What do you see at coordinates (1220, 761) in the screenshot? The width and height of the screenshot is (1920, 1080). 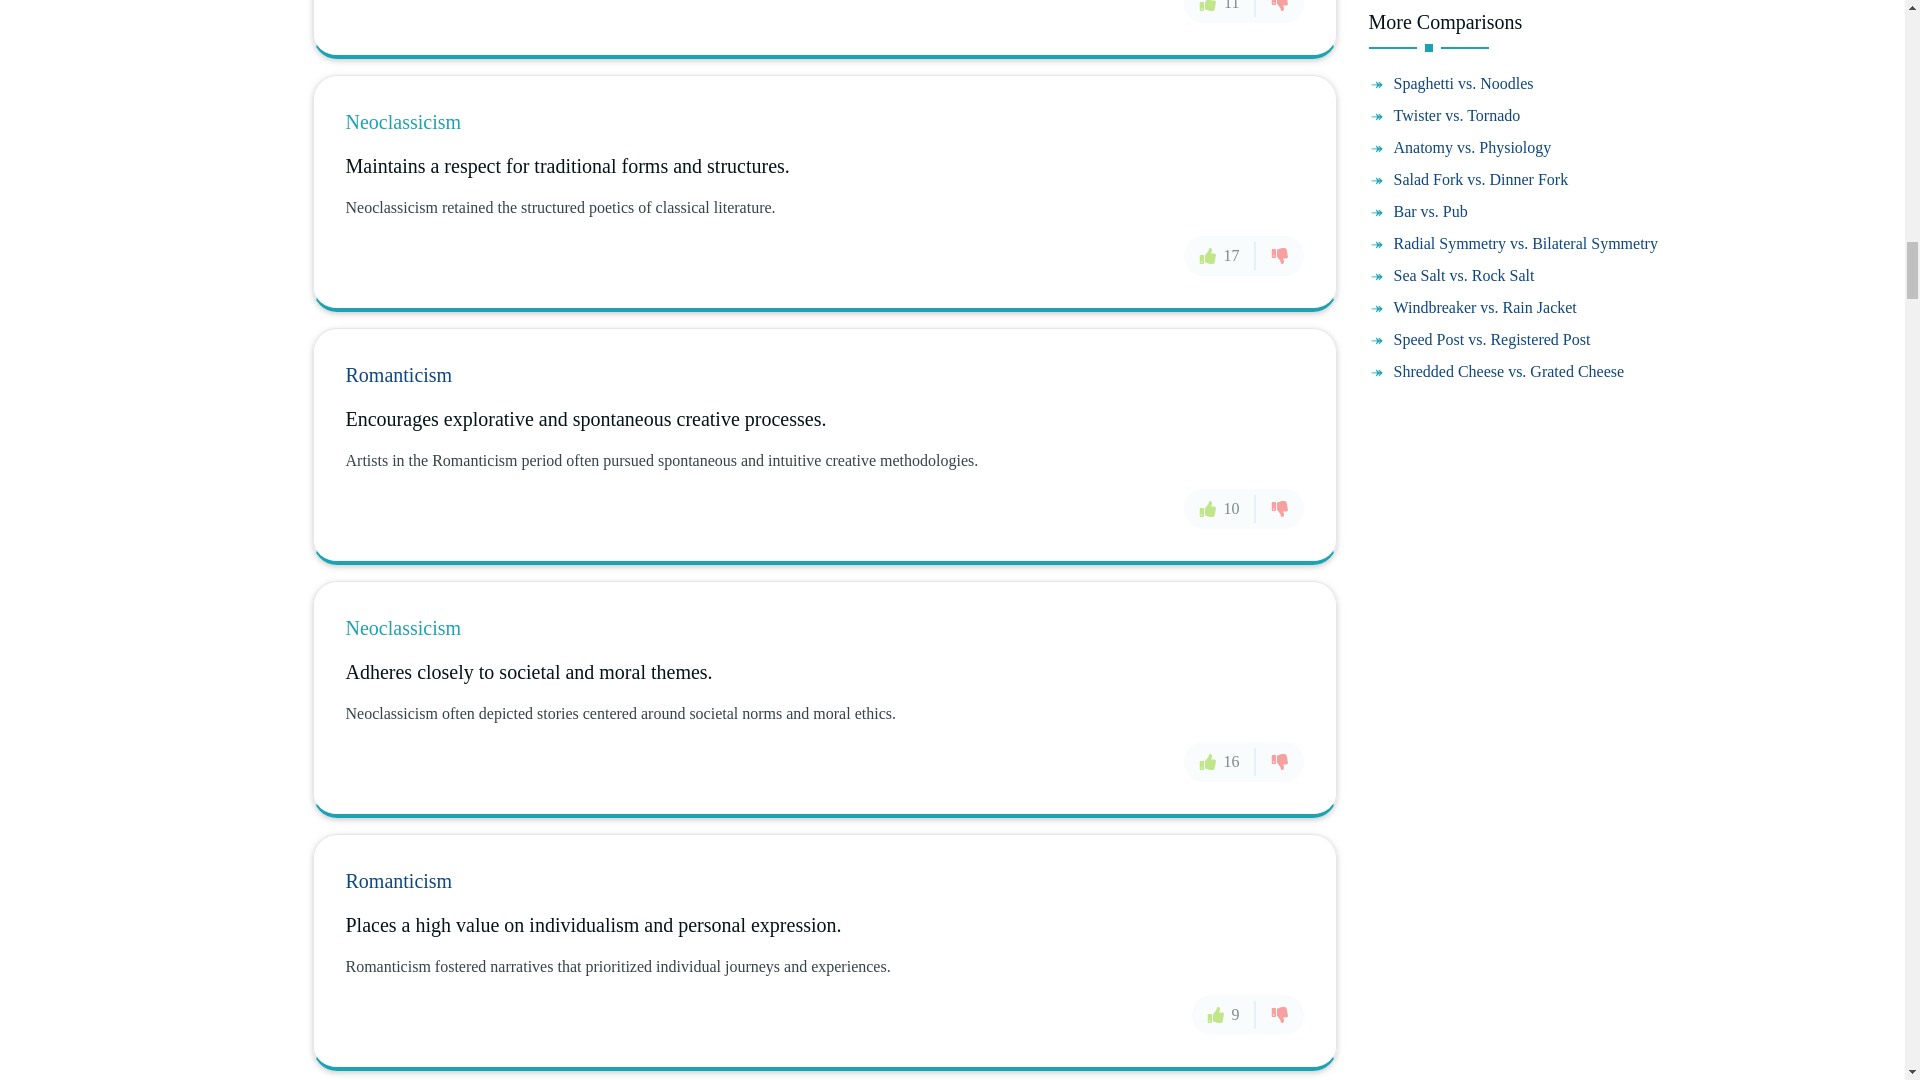 I see `16` at bounding box center [1220, 761].